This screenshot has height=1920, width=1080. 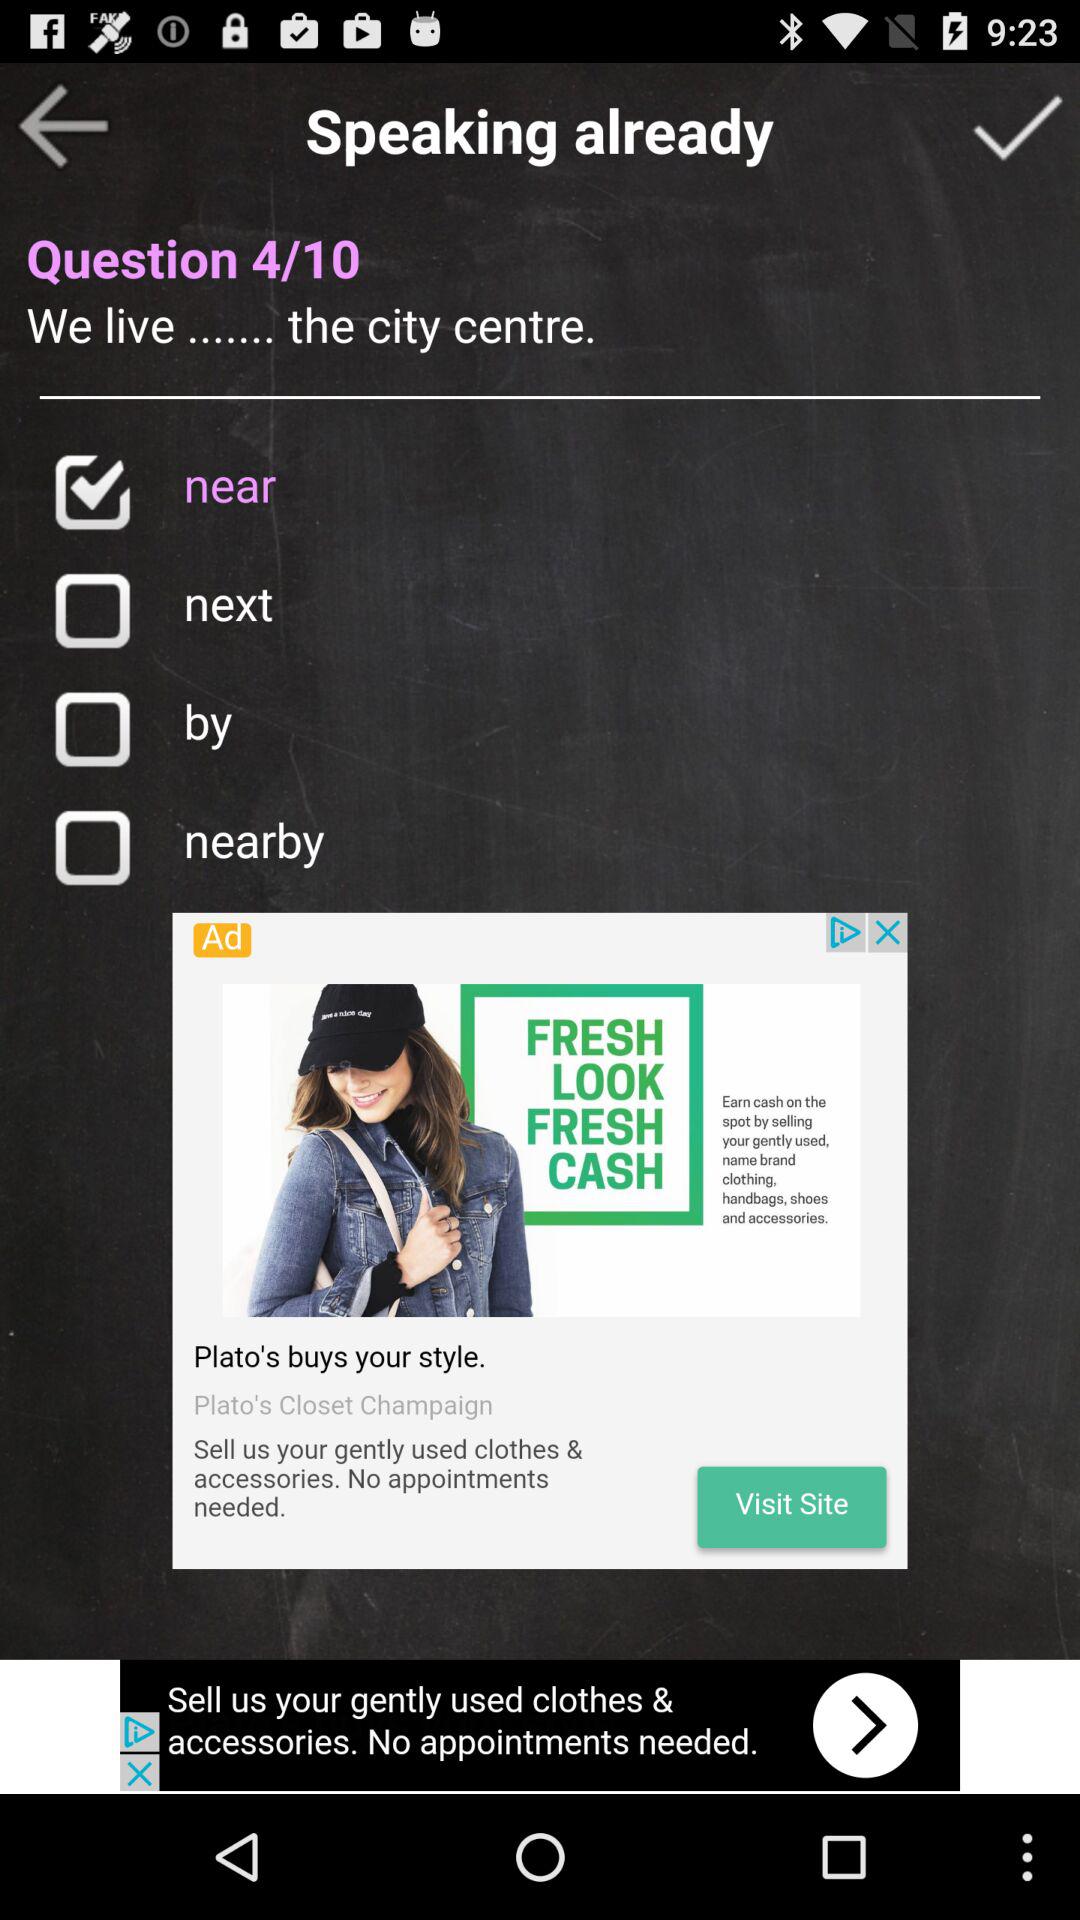 I want to click on next, so click(x=92, y=610).